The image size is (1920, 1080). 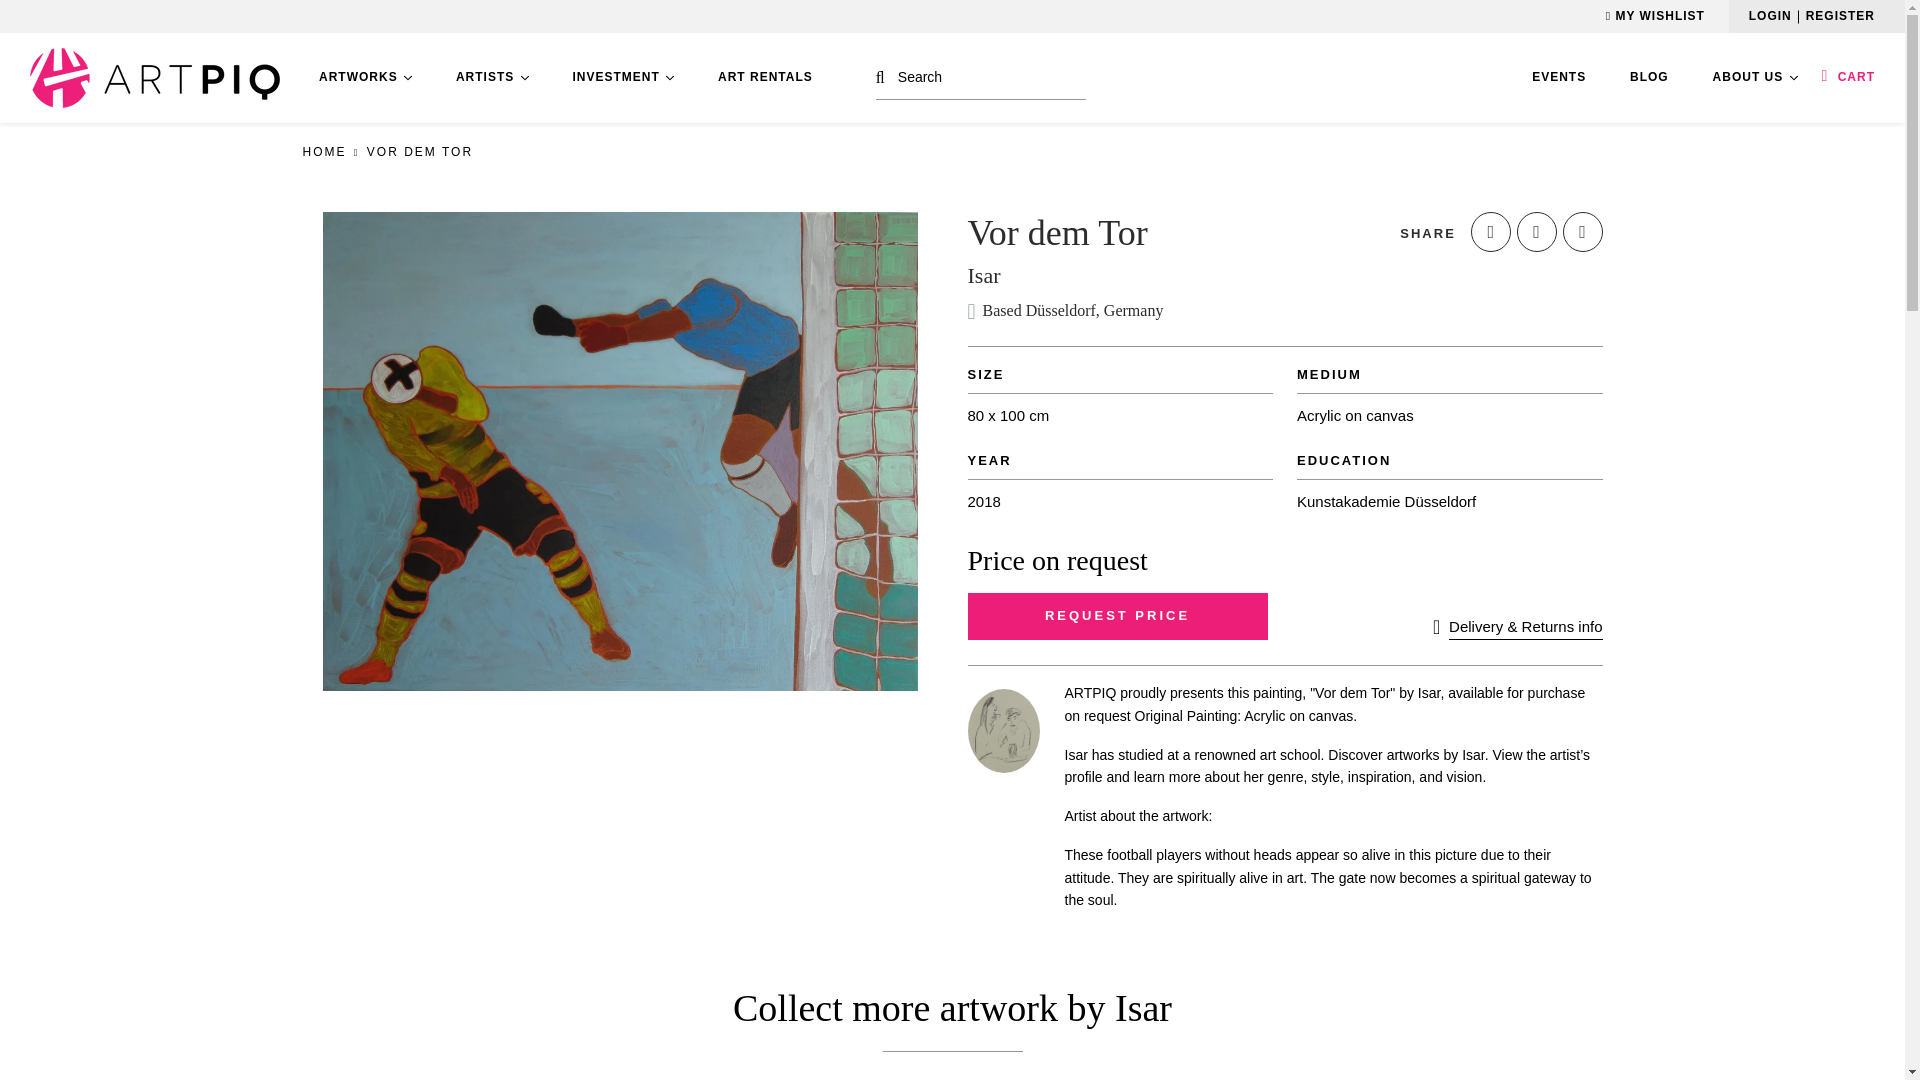 What do you see at coordinates (323, 151) in the screenshot?
I see `HOME` at bounding box center [323, 151].